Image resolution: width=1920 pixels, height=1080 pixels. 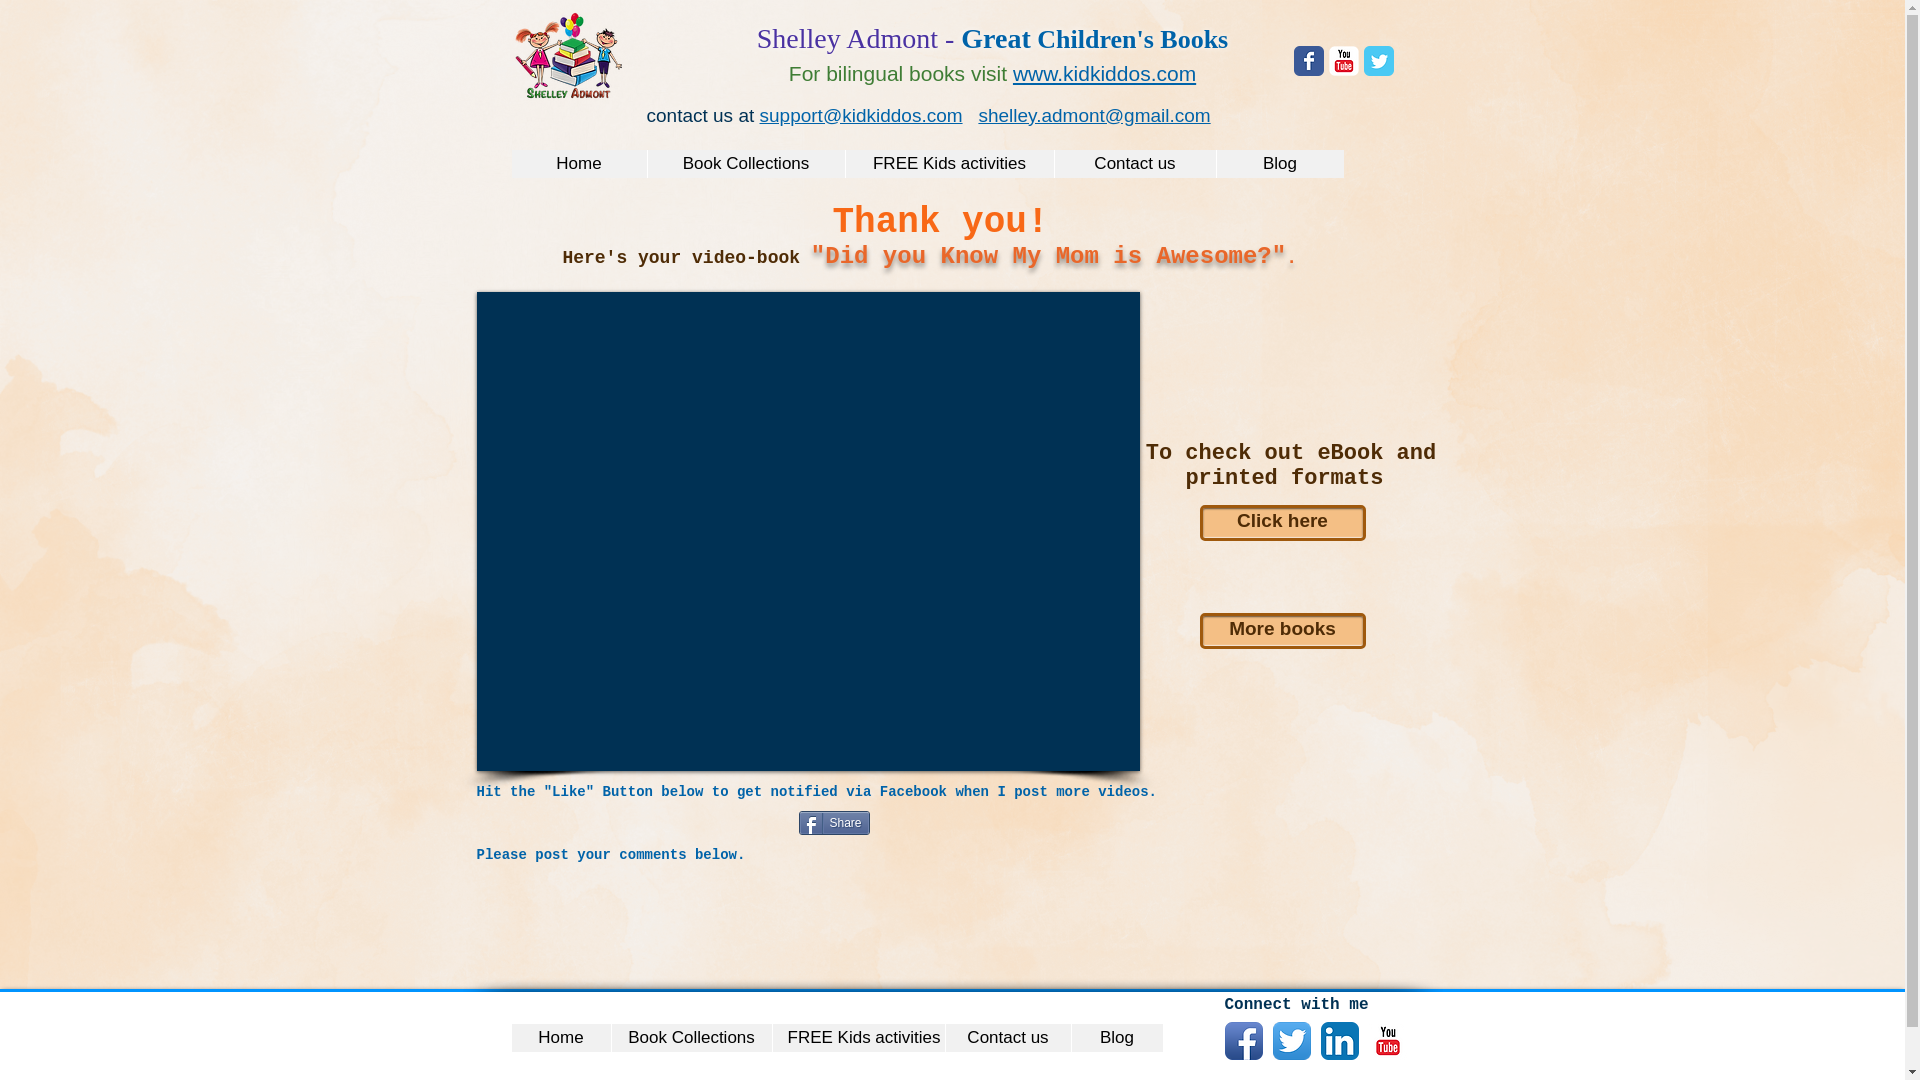 I want to click on Home, so click(x=580, y=164).